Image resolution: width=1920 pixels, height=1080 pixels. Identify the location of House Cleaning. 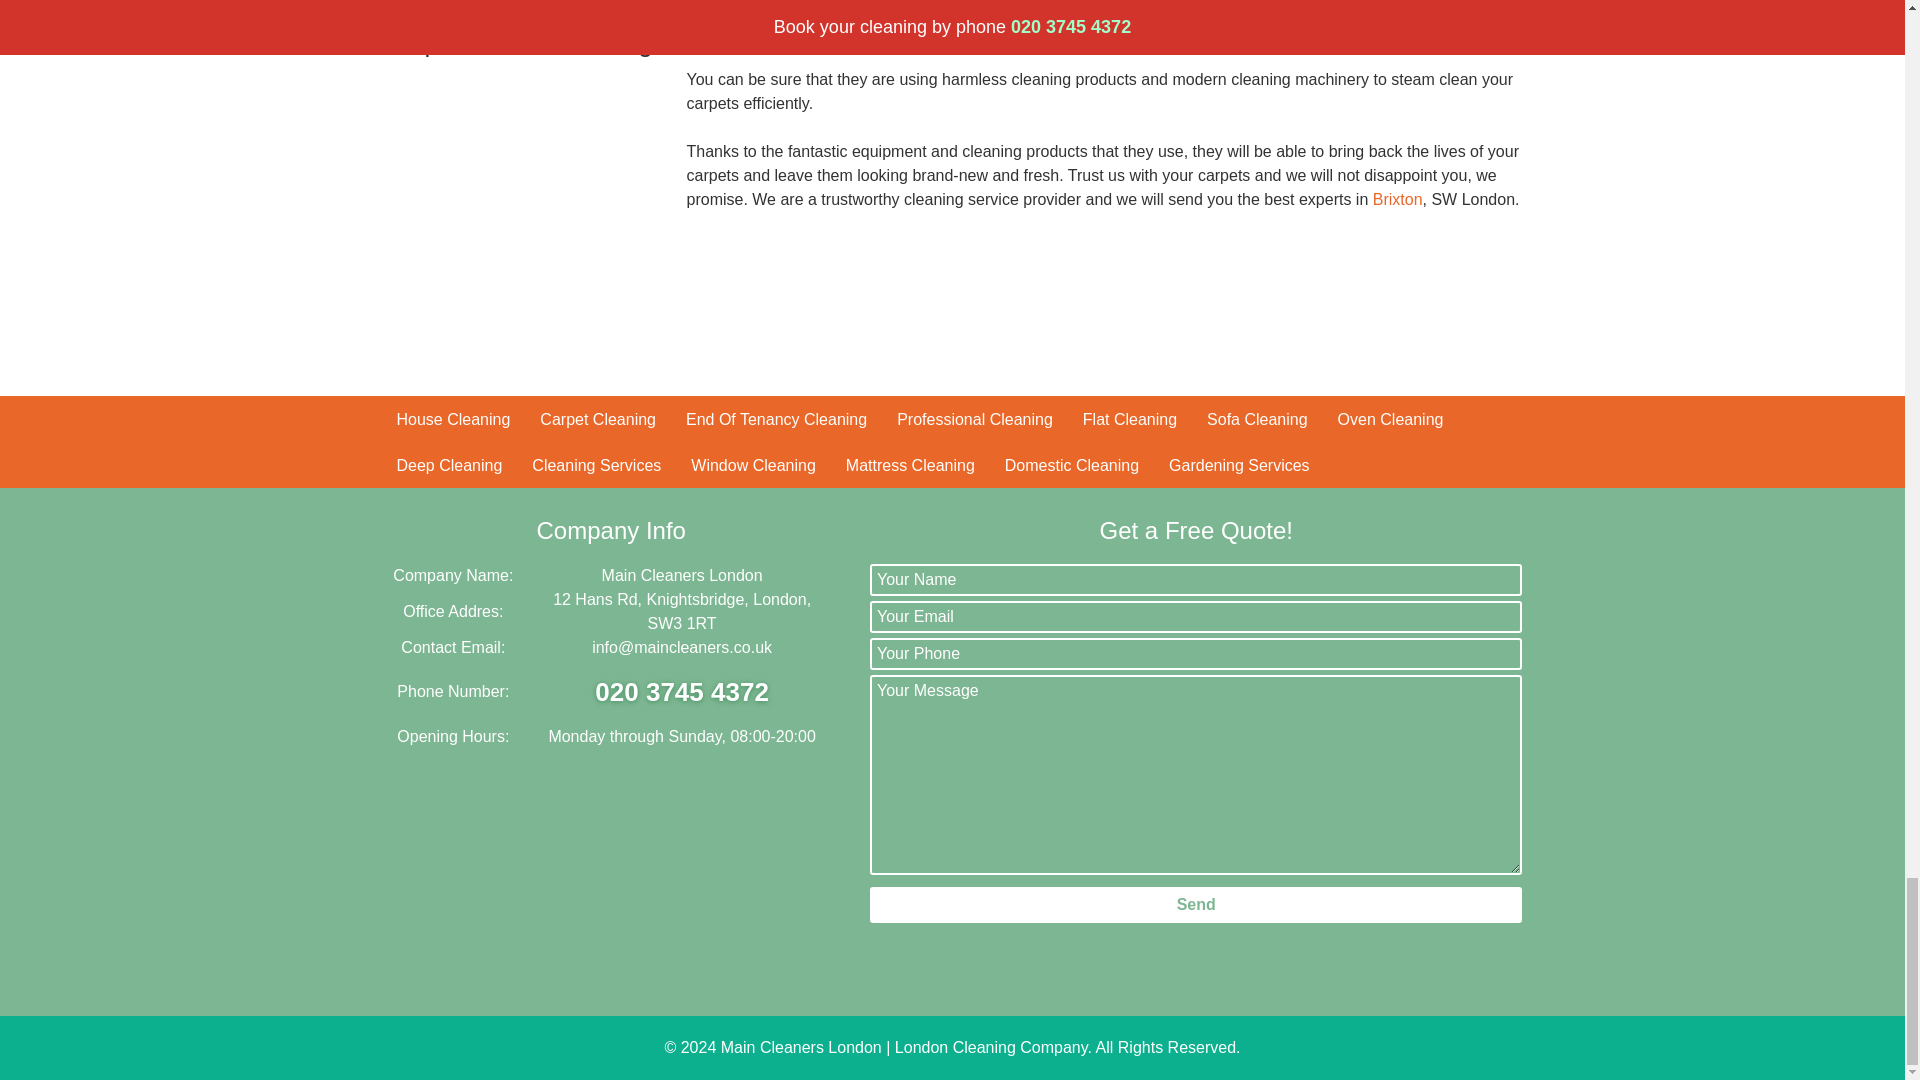
(453, 418).